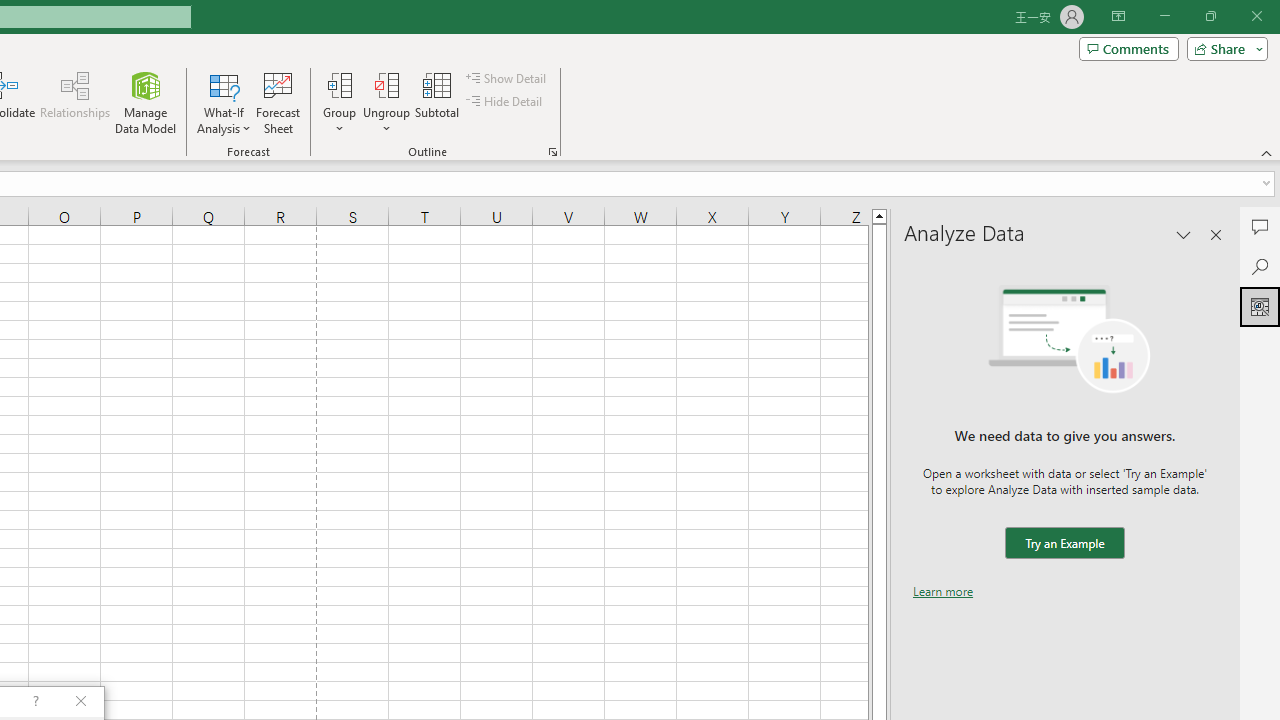  I want to click on Subtotal, so click(438, 102).